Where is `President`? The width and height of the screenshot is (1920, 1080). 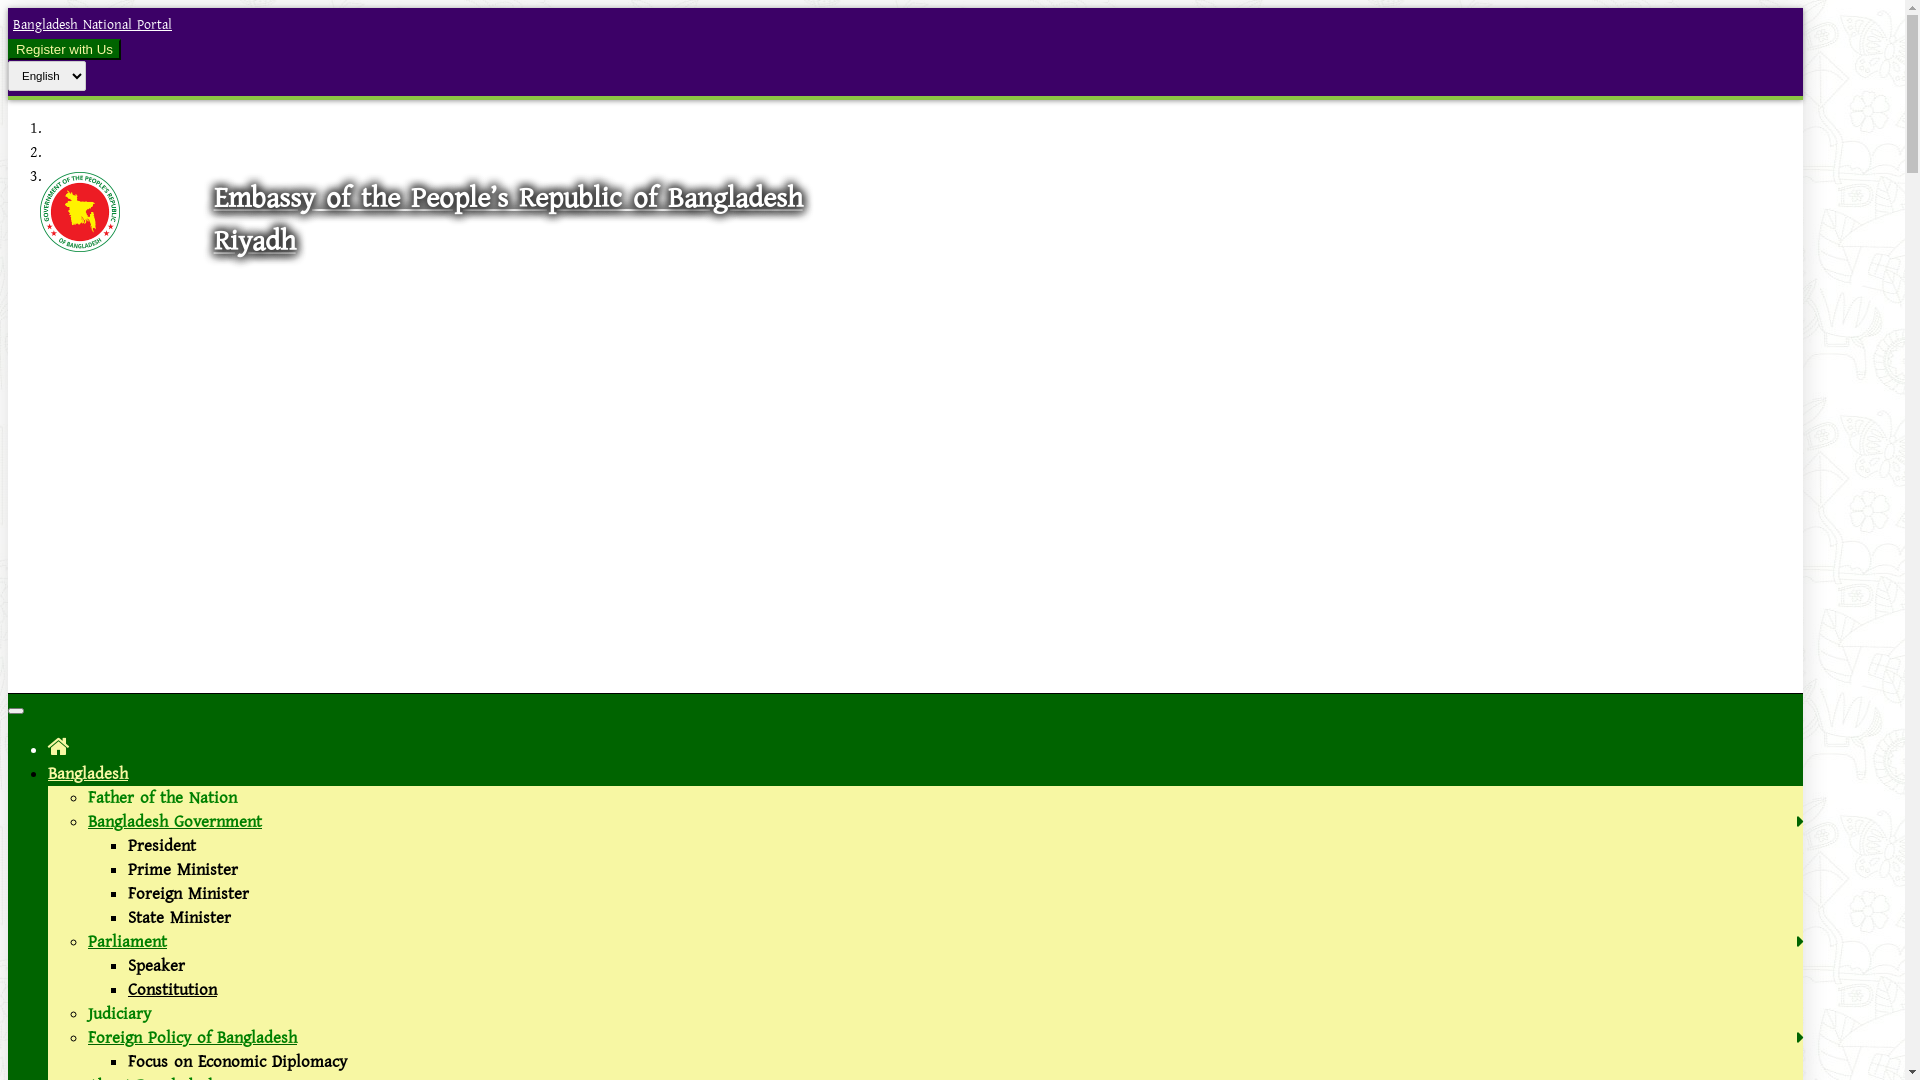
President is located at coordinates (162, 846).